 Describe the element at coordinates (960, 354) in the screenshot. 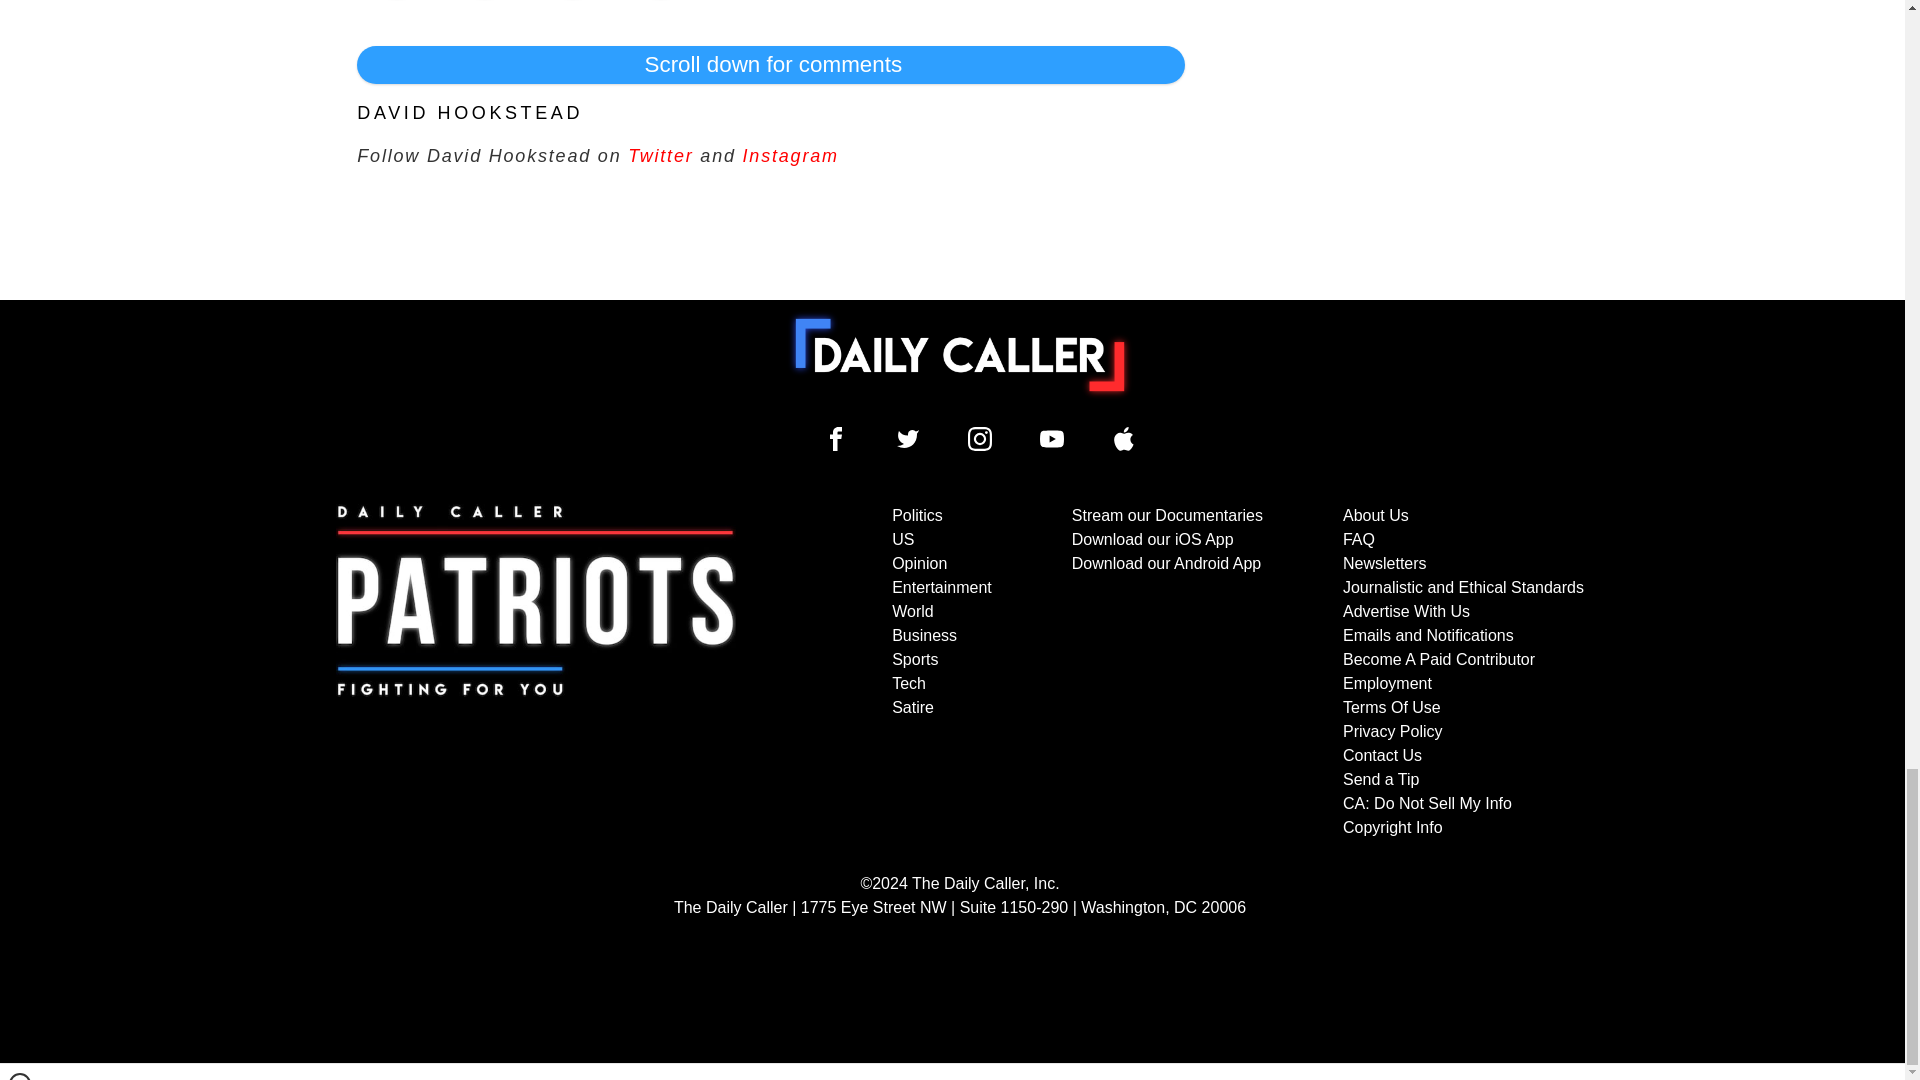

I see `To home page` at that location.